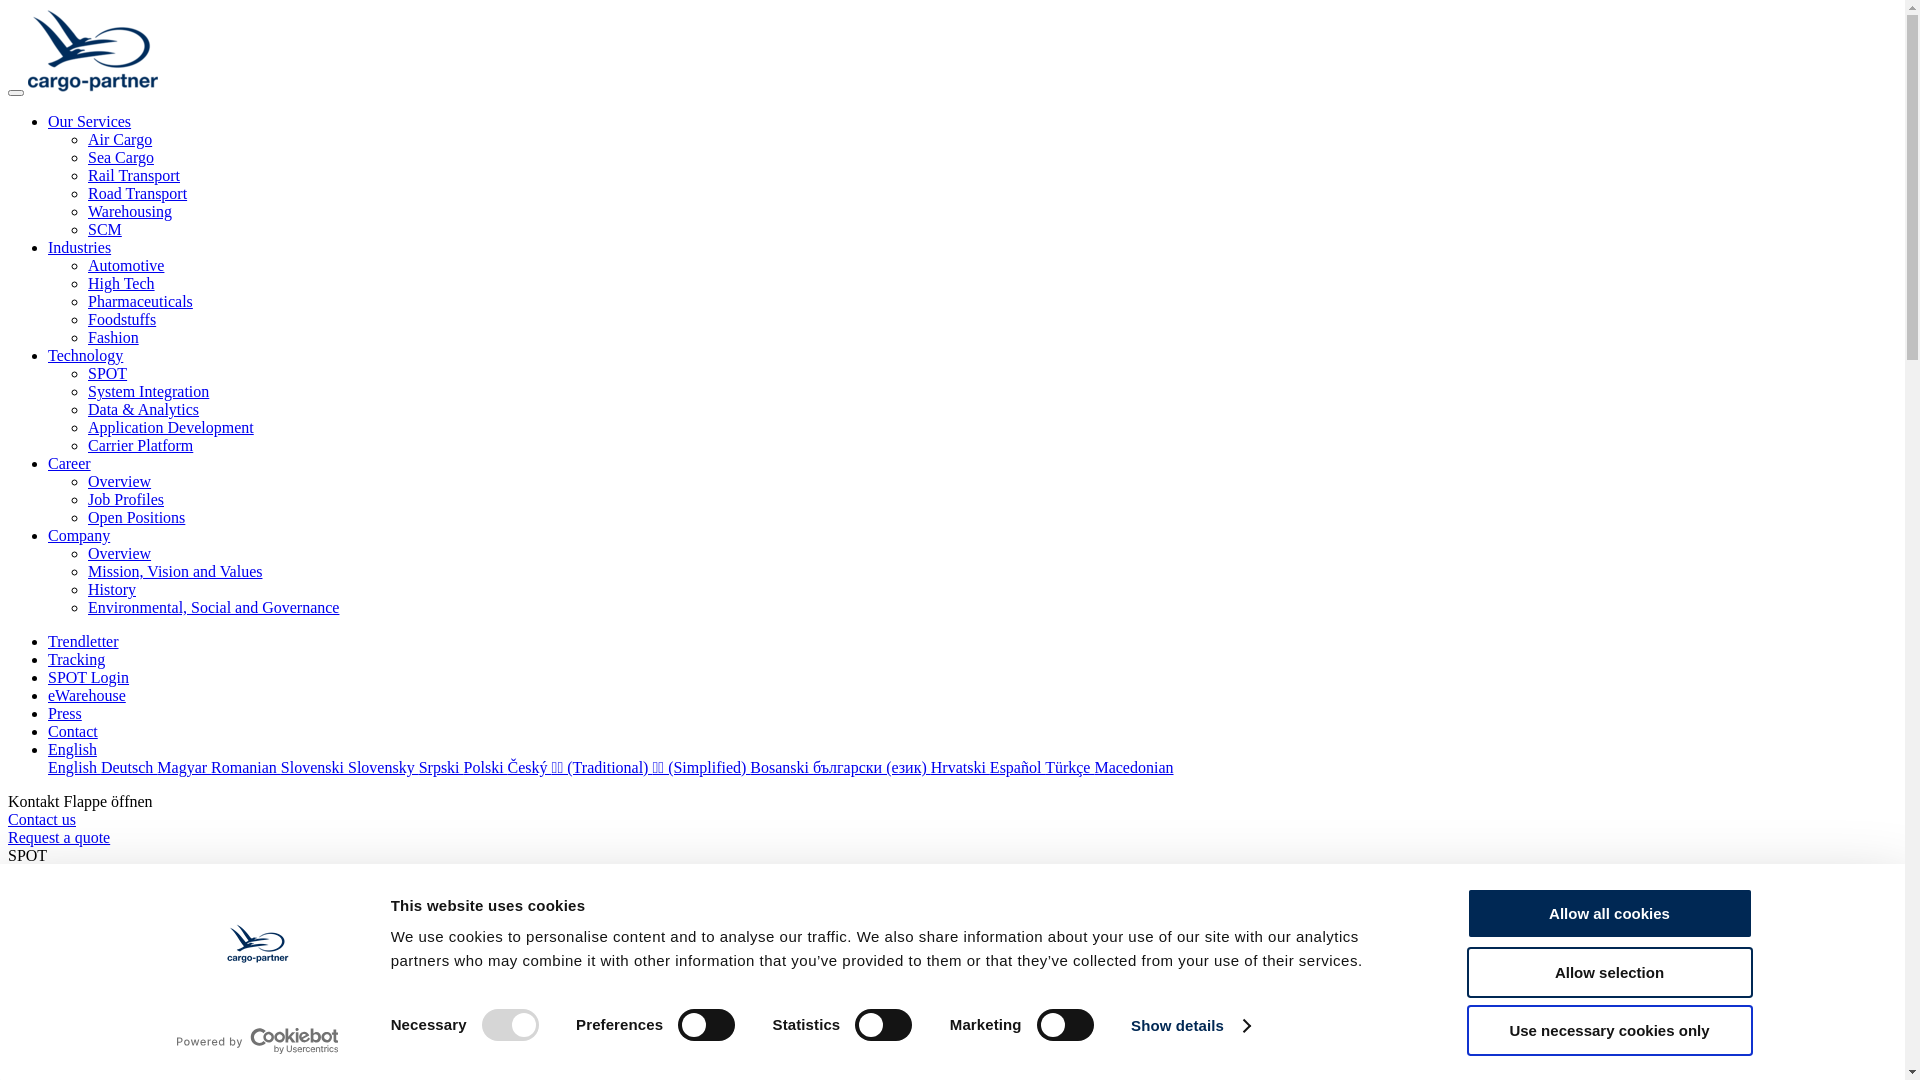 This screenshot has height=1080, width=1920. Describe the element at coordinates (79, 536) in the screenshot. I see `Company` at that location.